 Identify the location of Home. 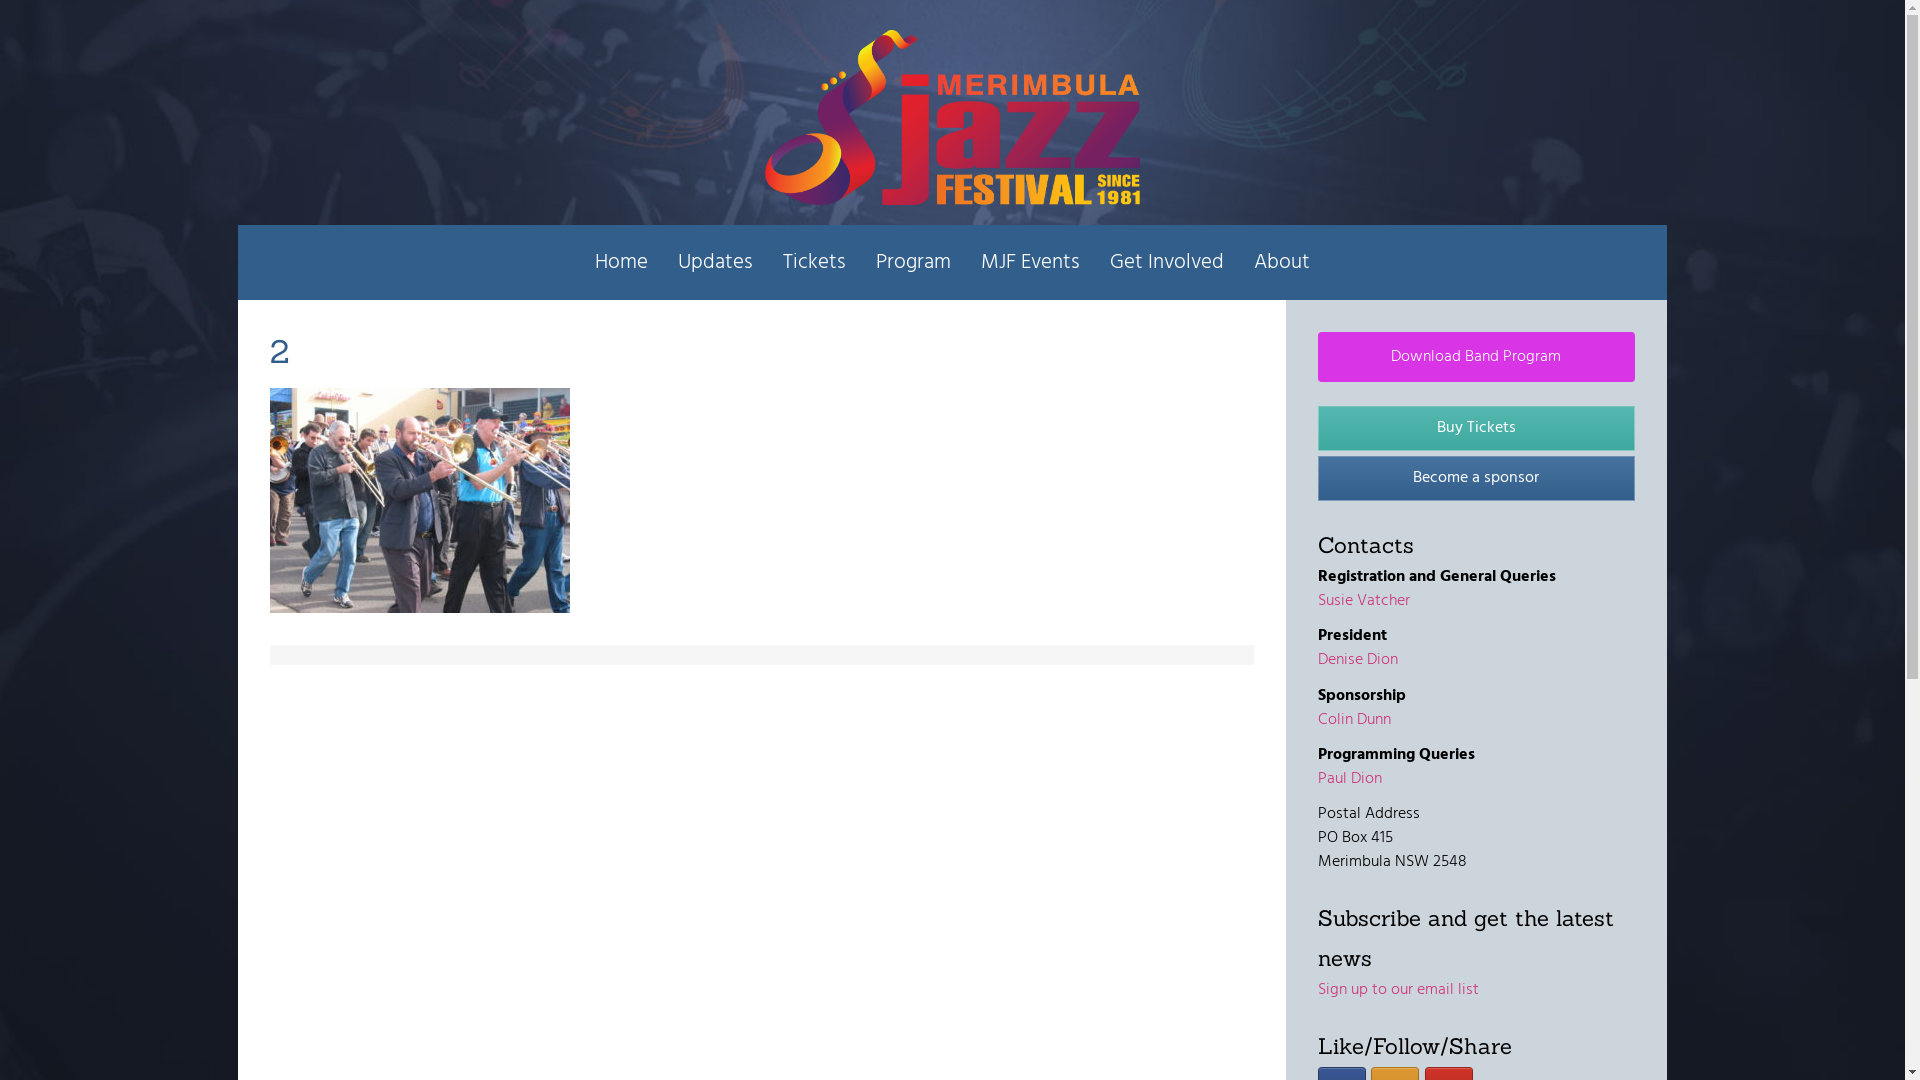
(622, 262).